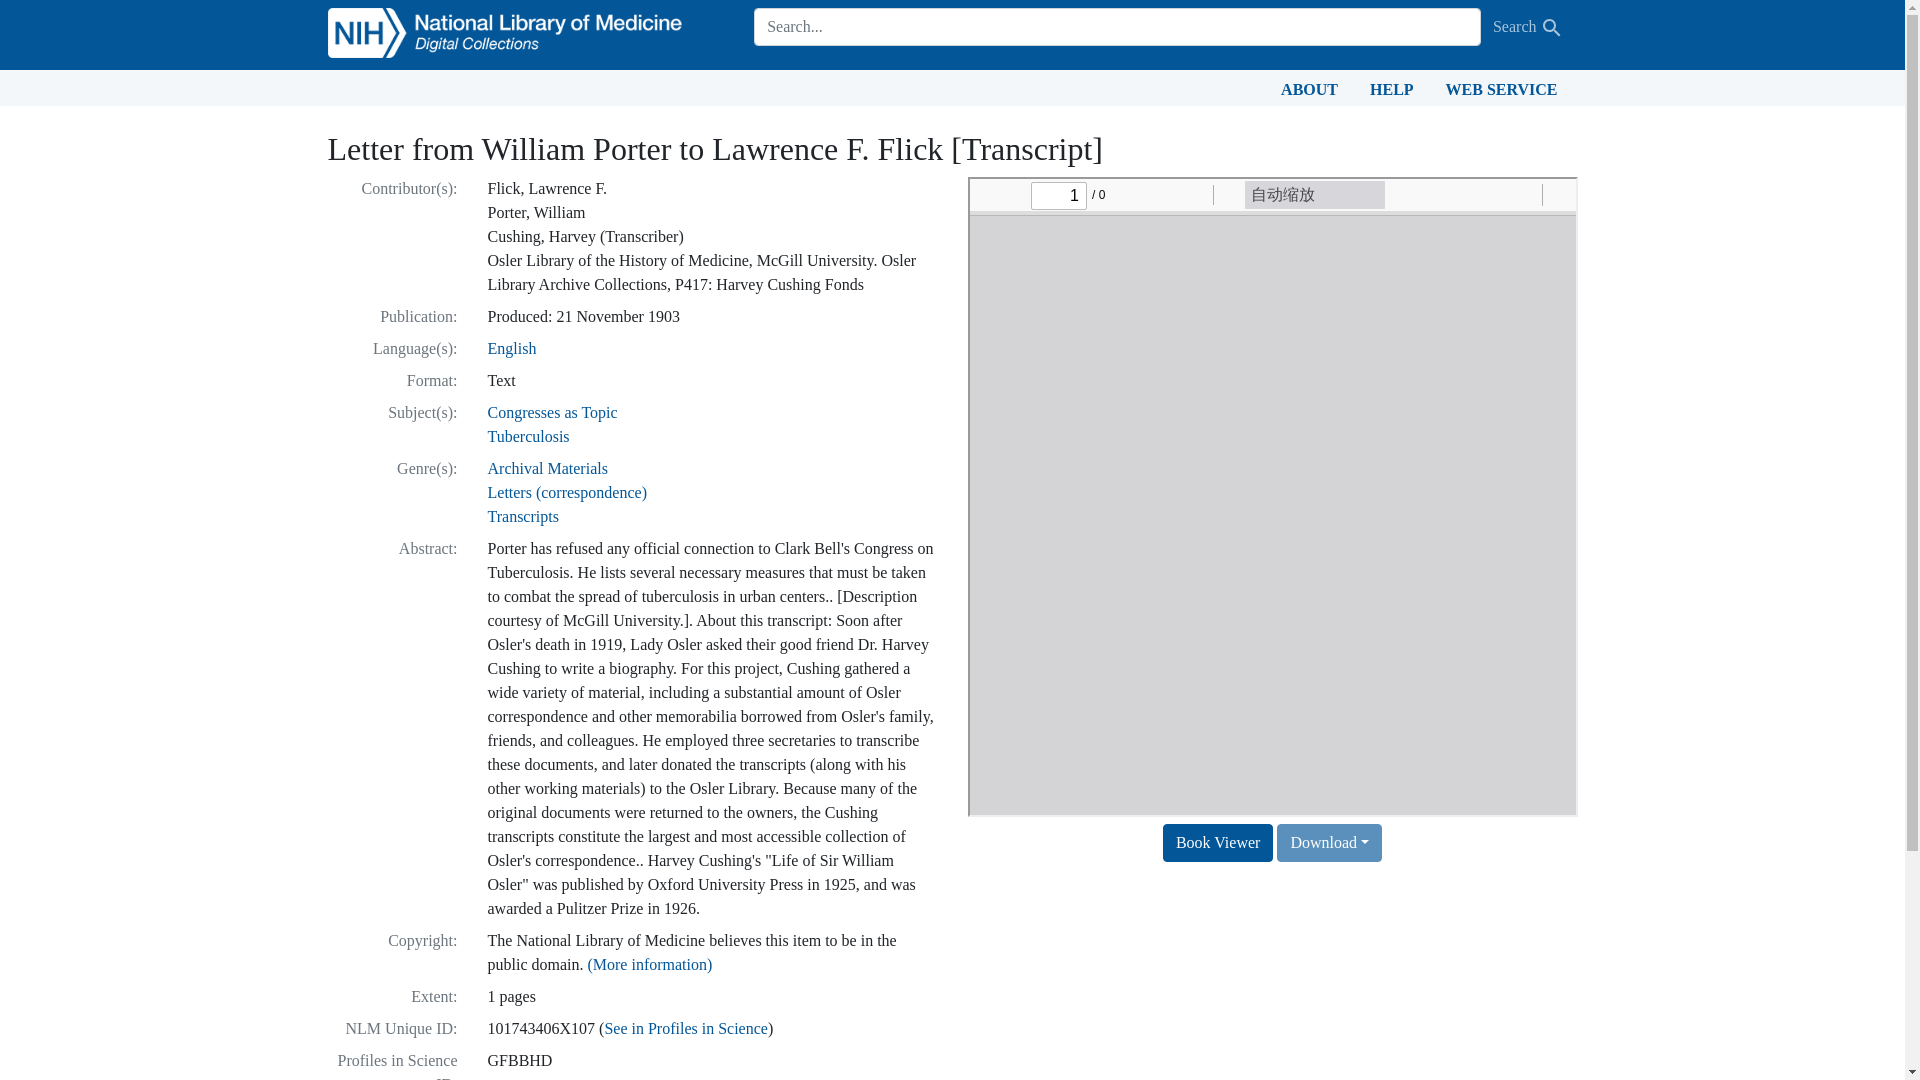 This screenshot has height=1080, width=1920. Describe the element at coordinates (1392, 88) in the screenshot. I see `HELP` at that location.